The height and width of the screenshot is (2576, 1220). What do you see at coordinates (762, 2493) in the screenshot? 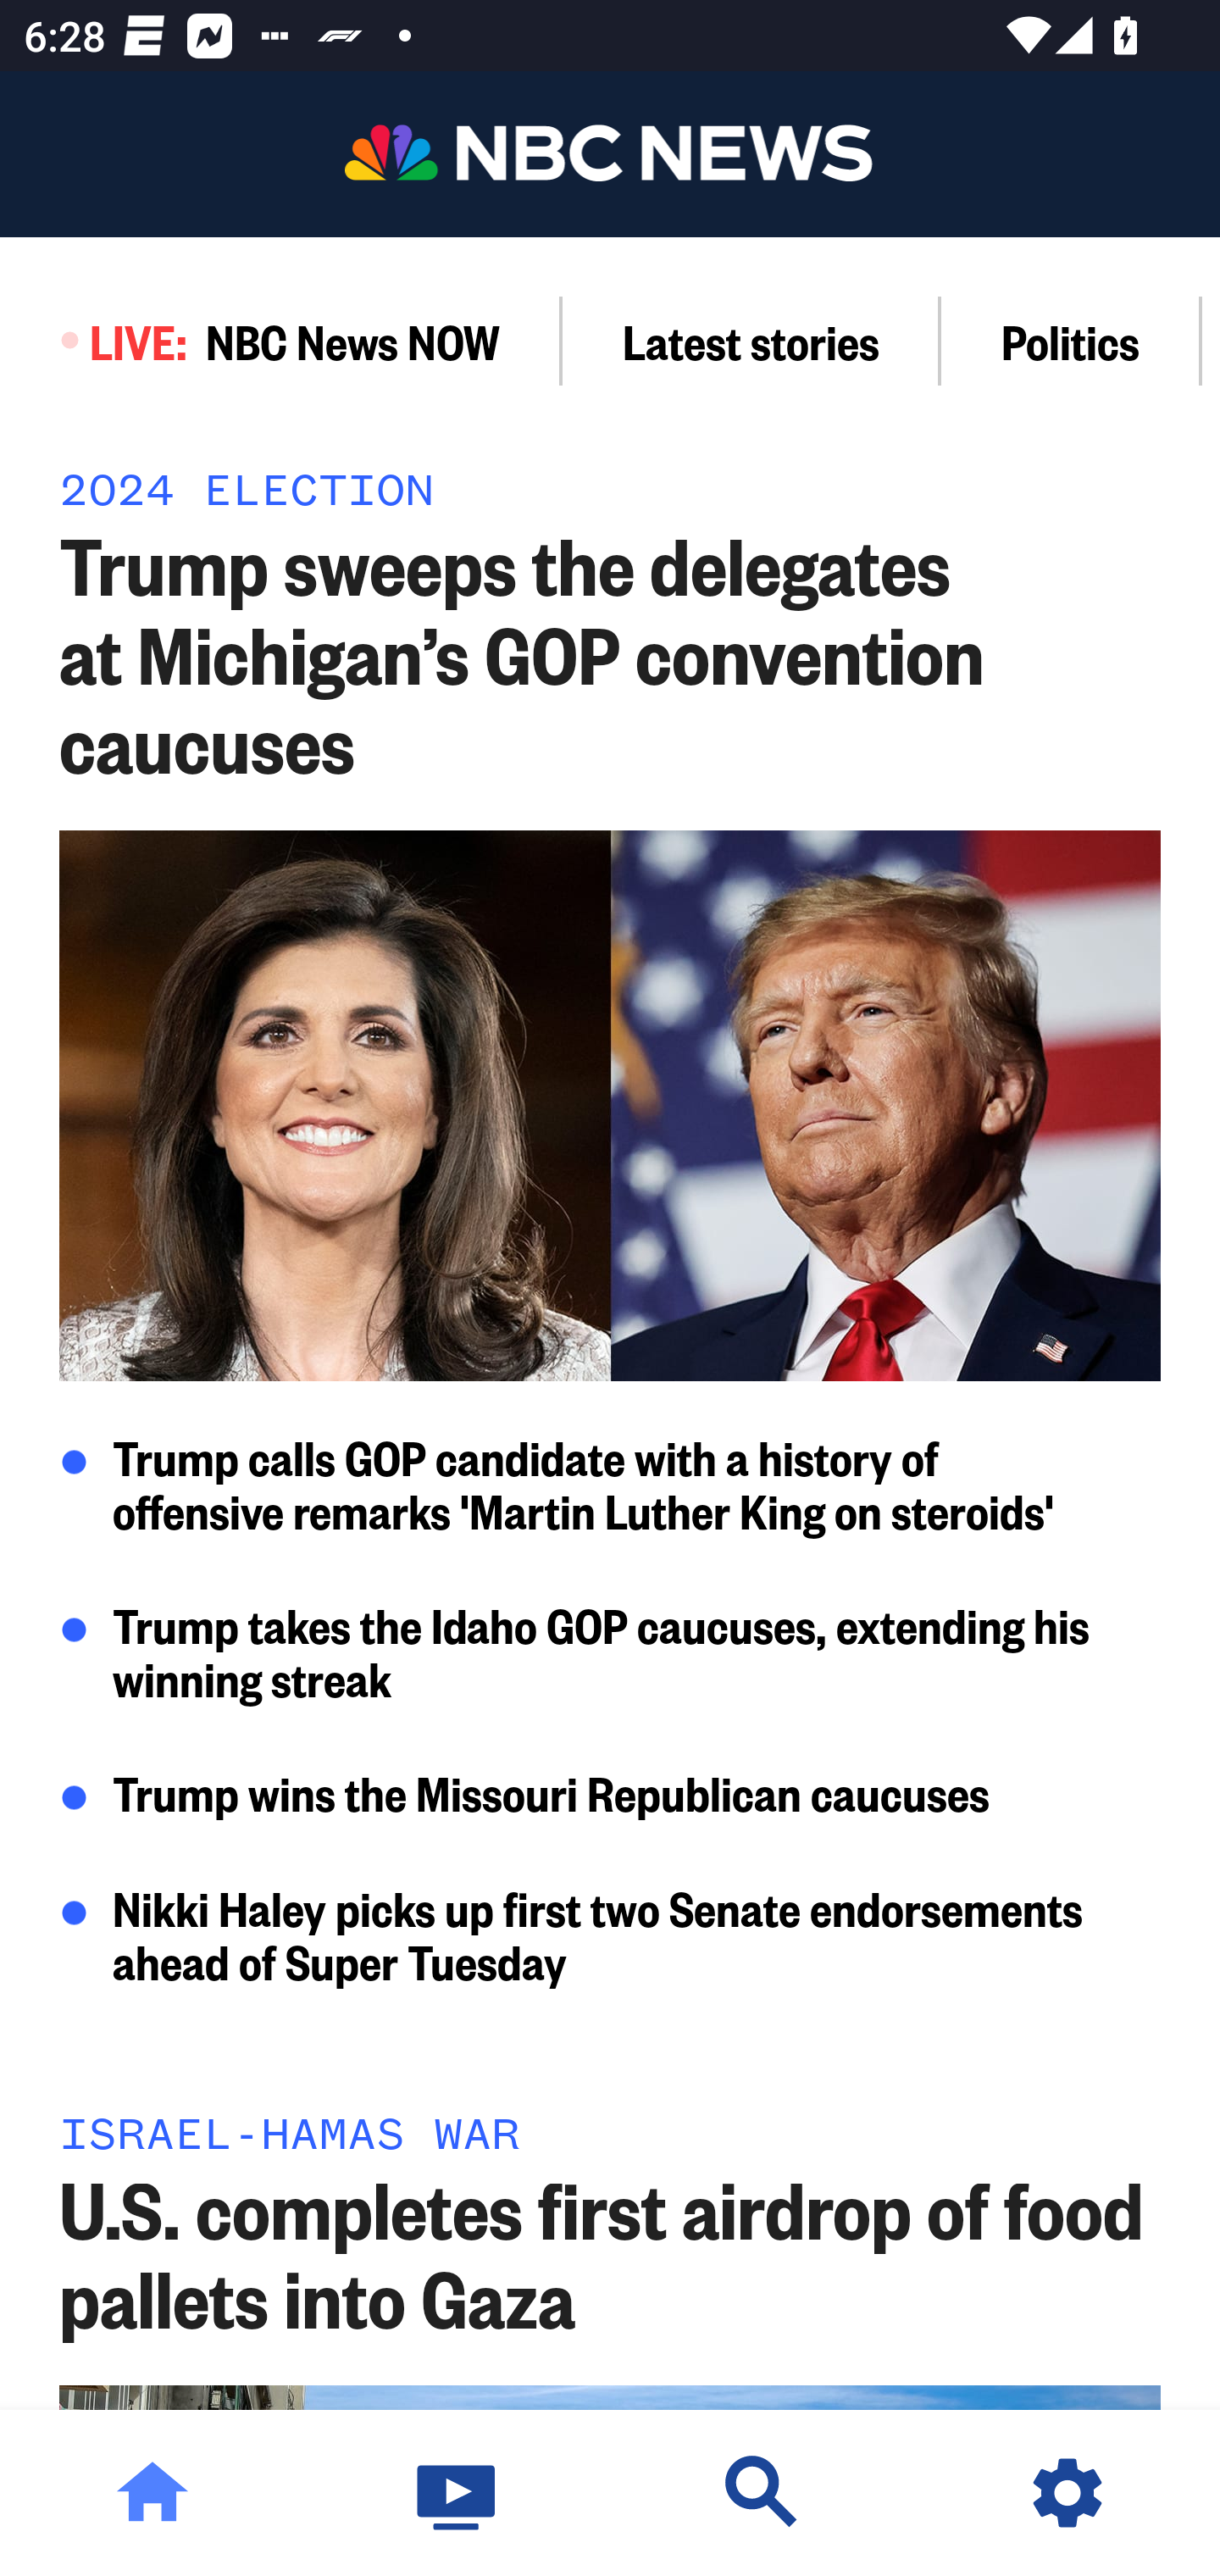
I see `Discover` at bounding box center [762, 2493].